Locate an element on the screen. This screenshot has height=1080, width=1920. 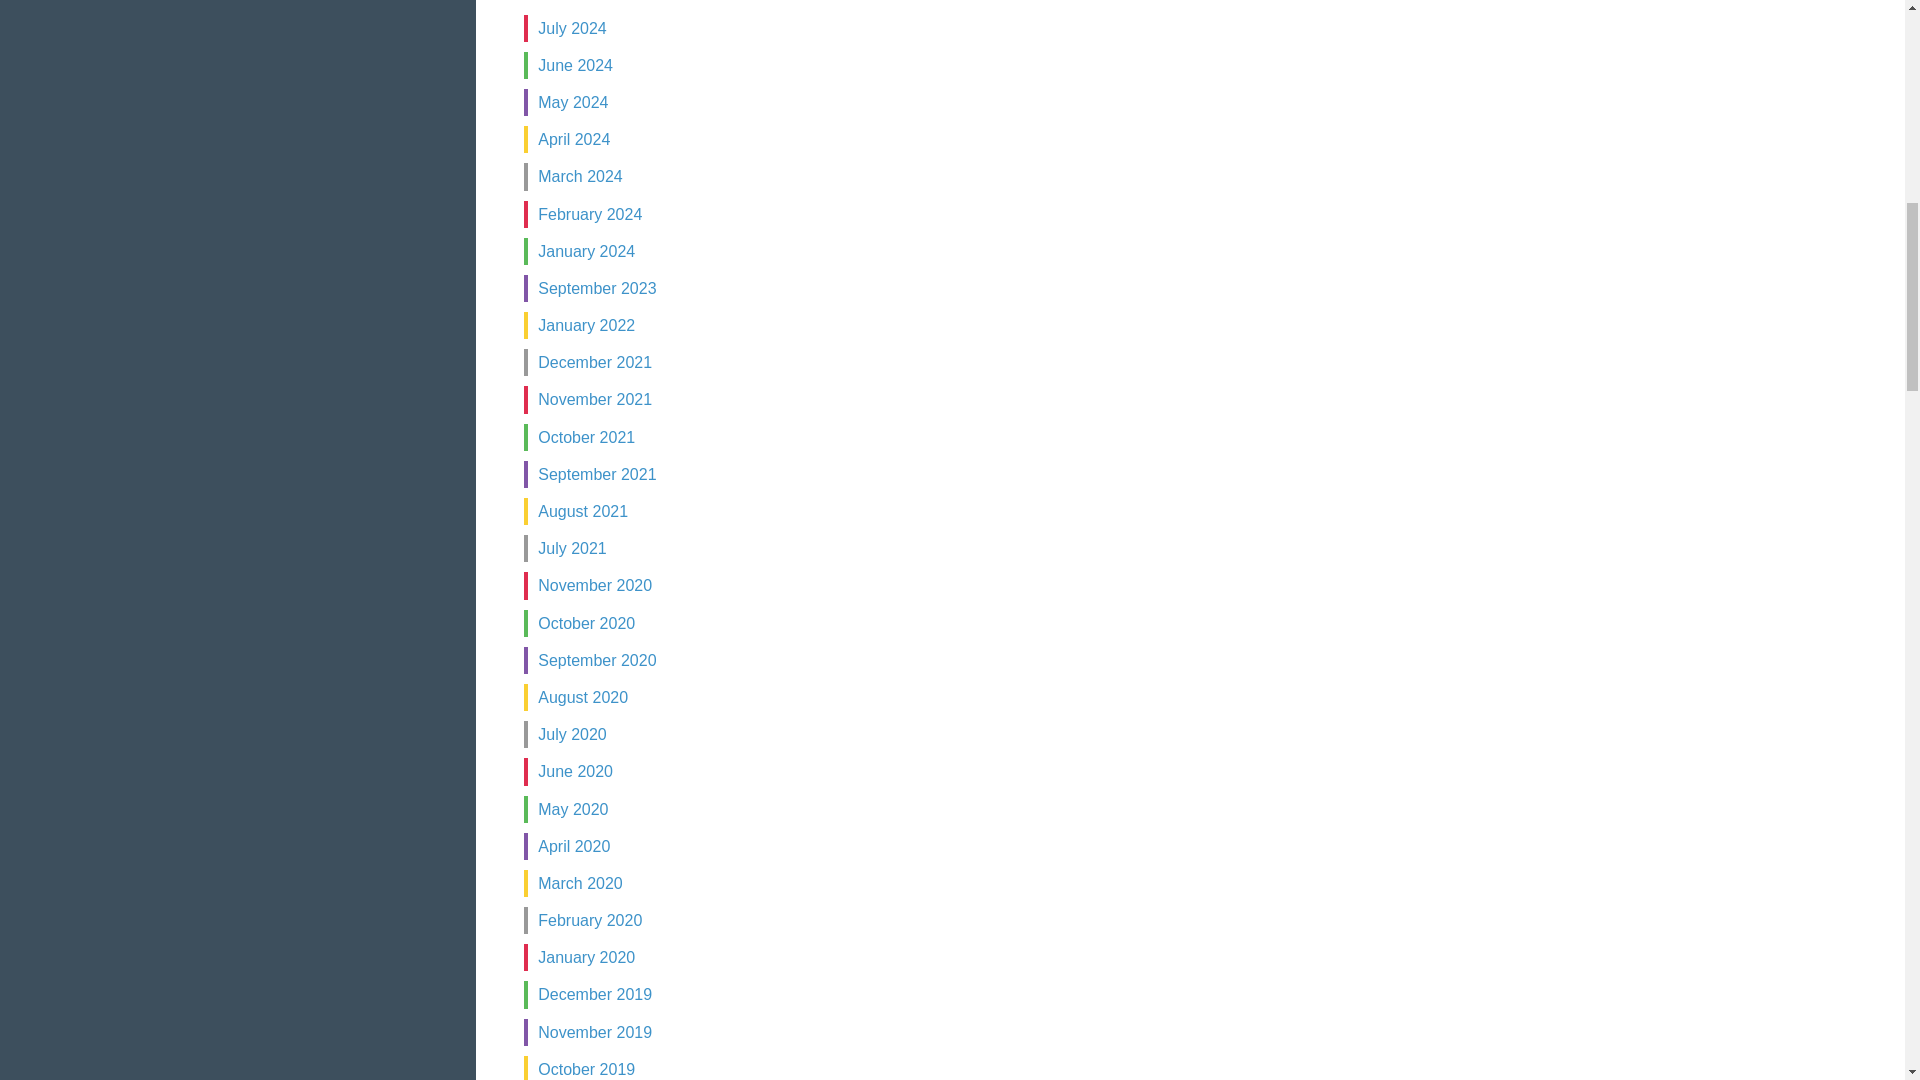
June 2020 is located at coordinates (574, 770).